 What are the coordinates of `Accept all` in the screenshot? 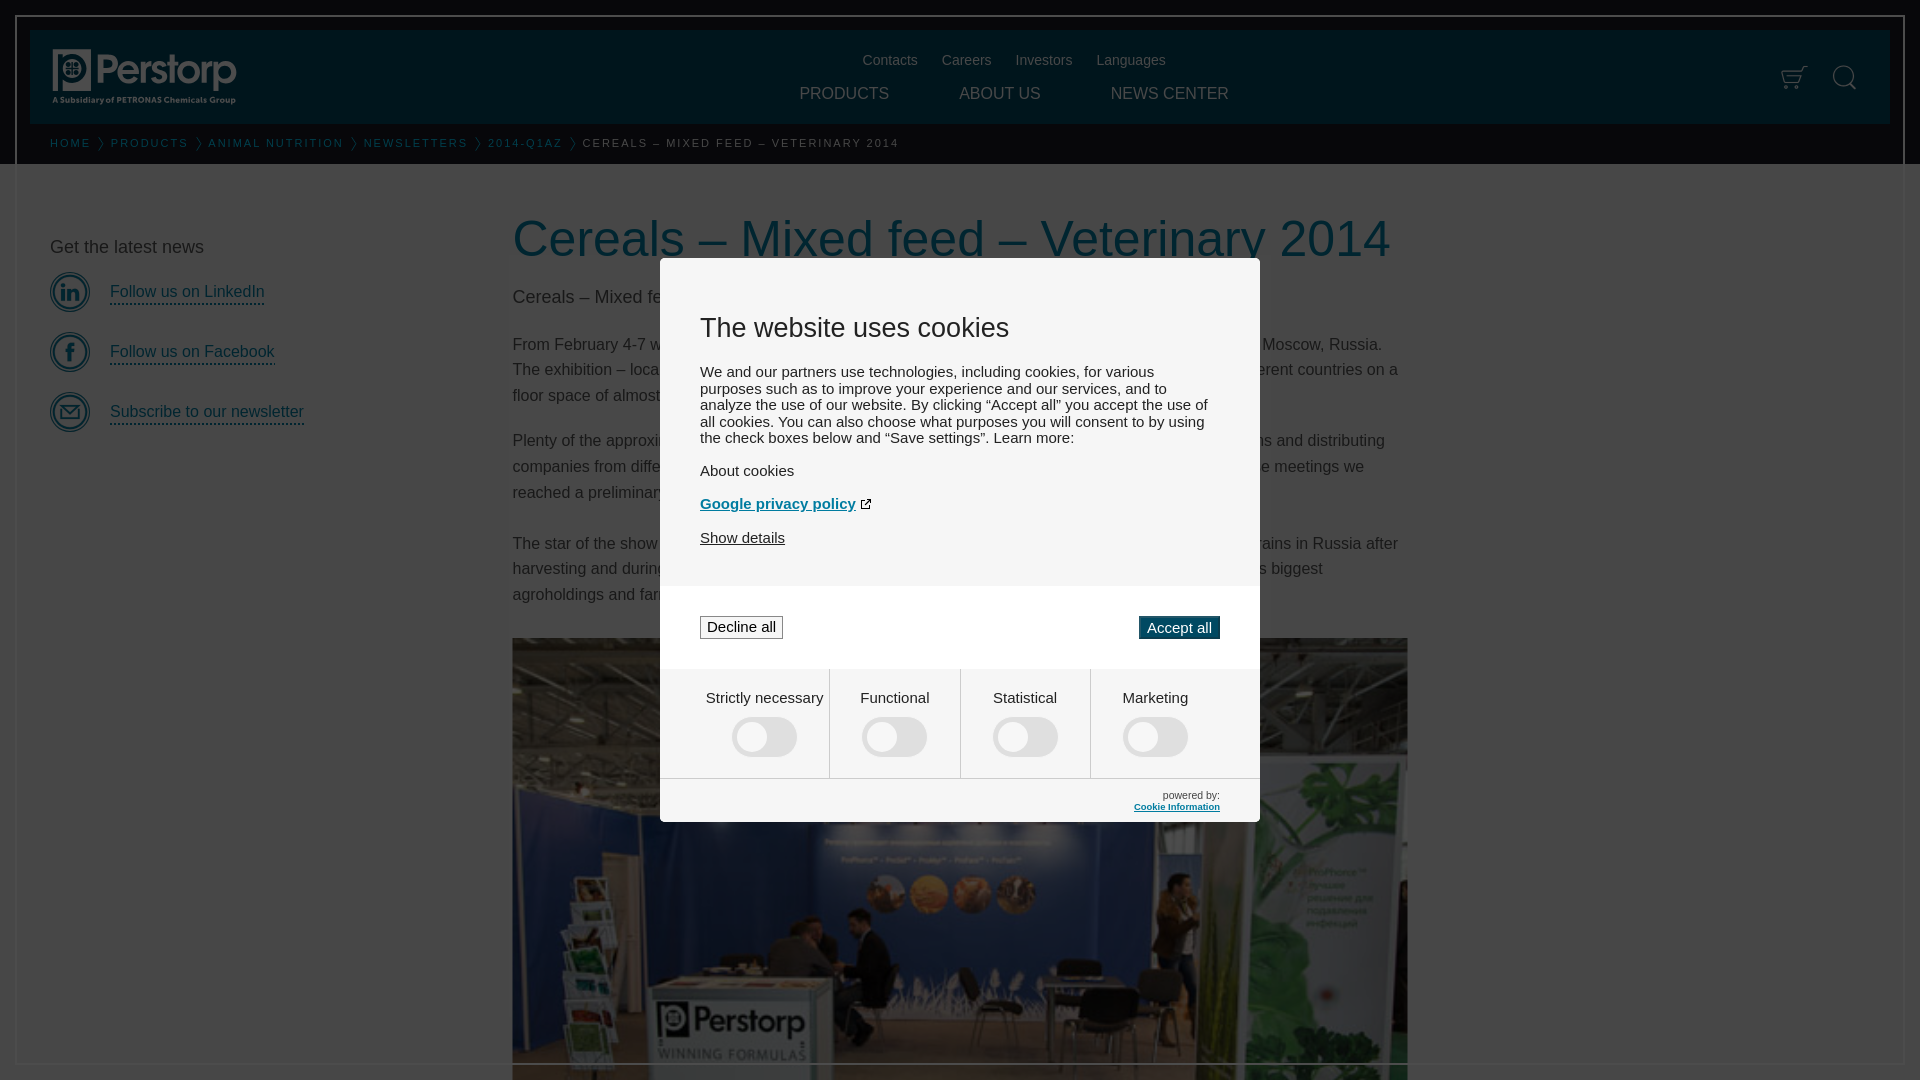 It's located at (1178, 627).